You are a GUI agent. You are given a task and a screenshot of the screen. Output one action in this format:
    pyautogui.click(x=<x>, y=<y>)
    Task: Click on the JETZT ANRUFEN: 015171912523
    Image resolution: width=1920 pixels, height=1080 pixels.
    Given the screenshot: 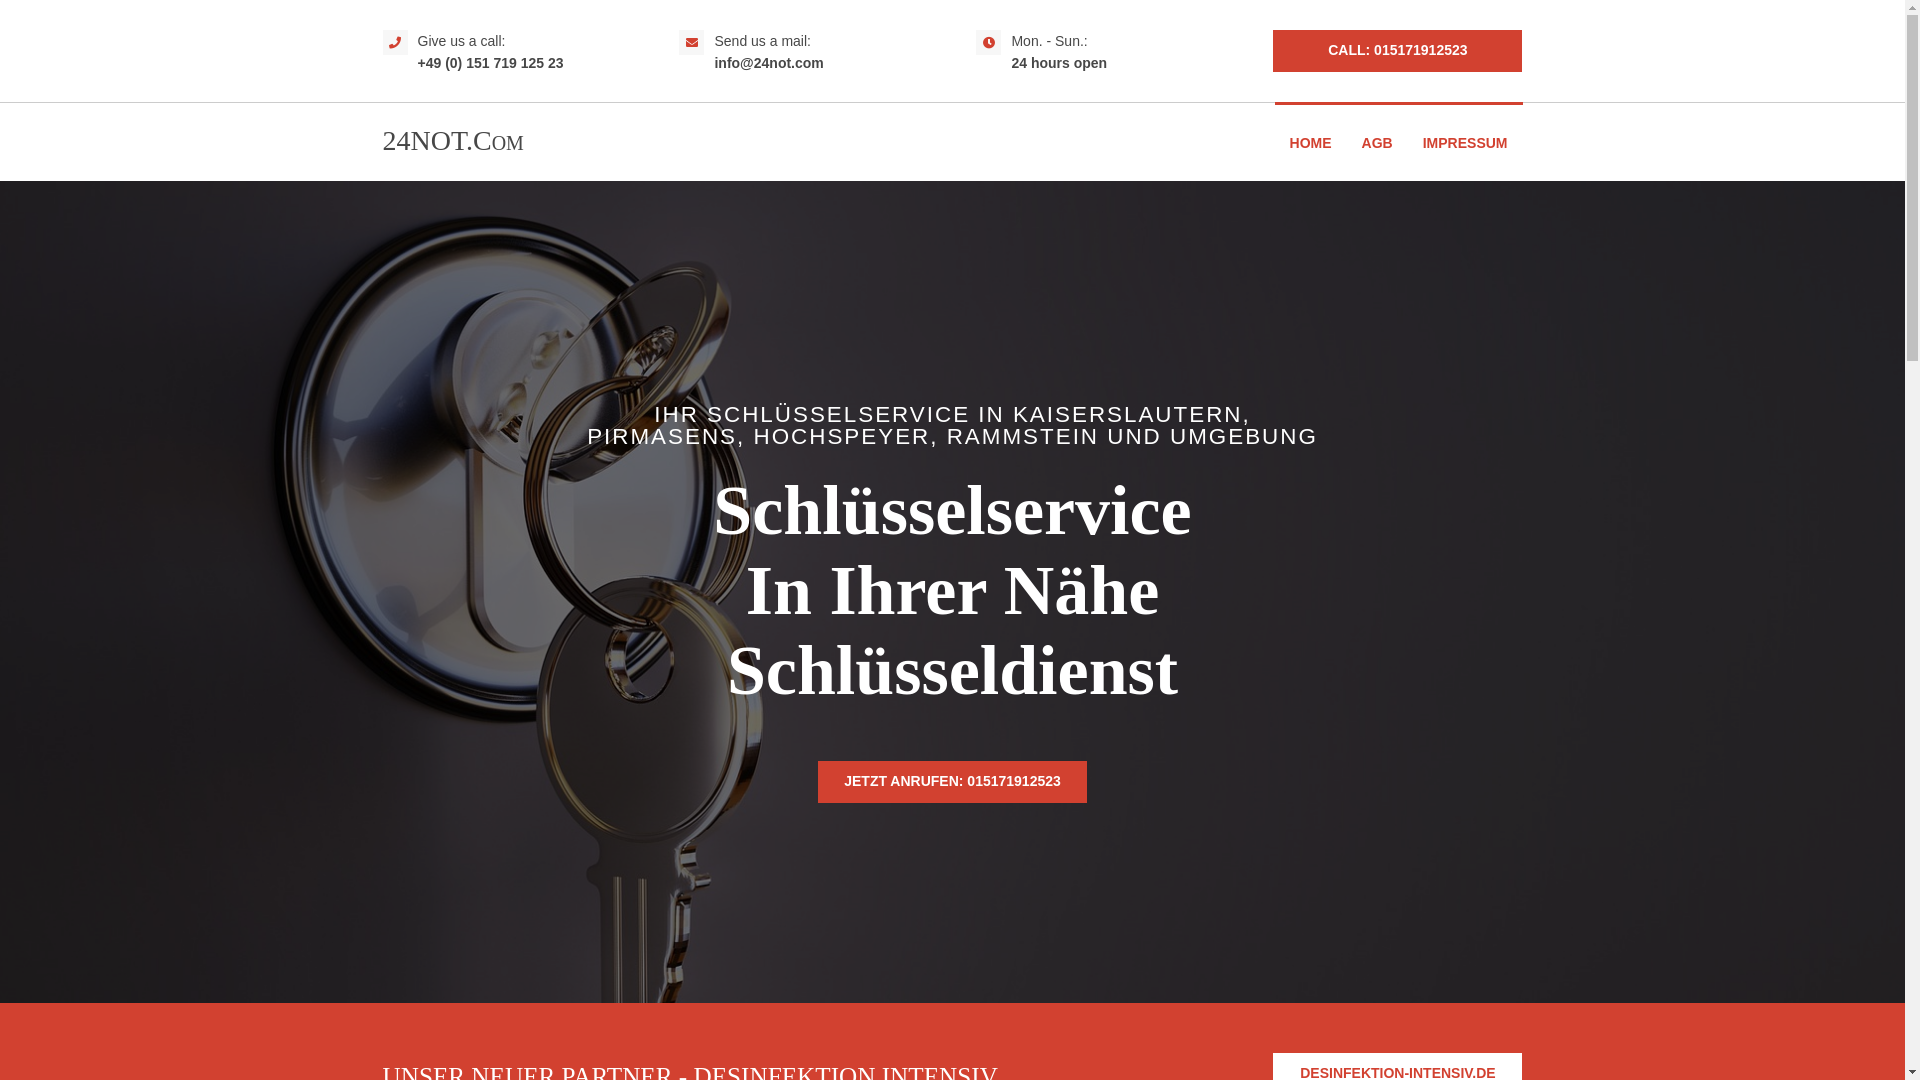 What is the action you would take?
    pyautogui.click(x=952, y=782)
    